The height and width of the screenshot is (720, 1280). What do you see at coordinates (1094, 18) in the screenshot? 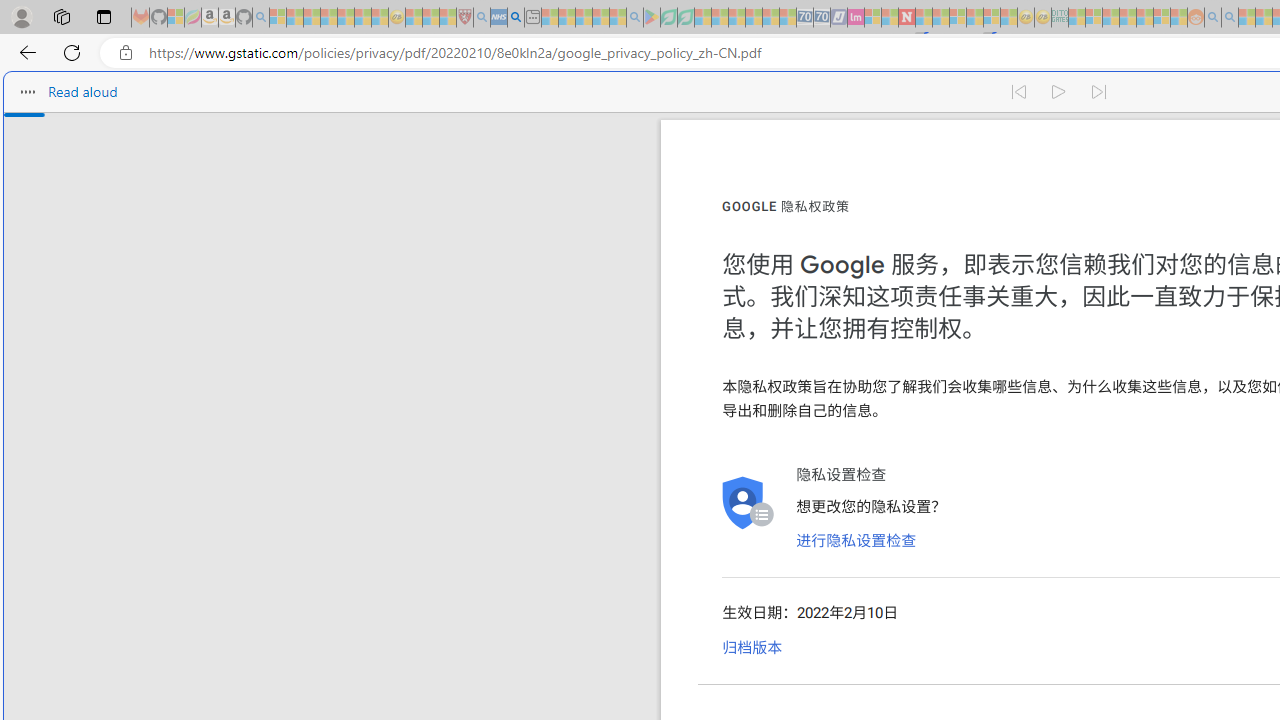
I see `Microsoft account | Privacy - Sleeping` at bounding box center [1094, 18].